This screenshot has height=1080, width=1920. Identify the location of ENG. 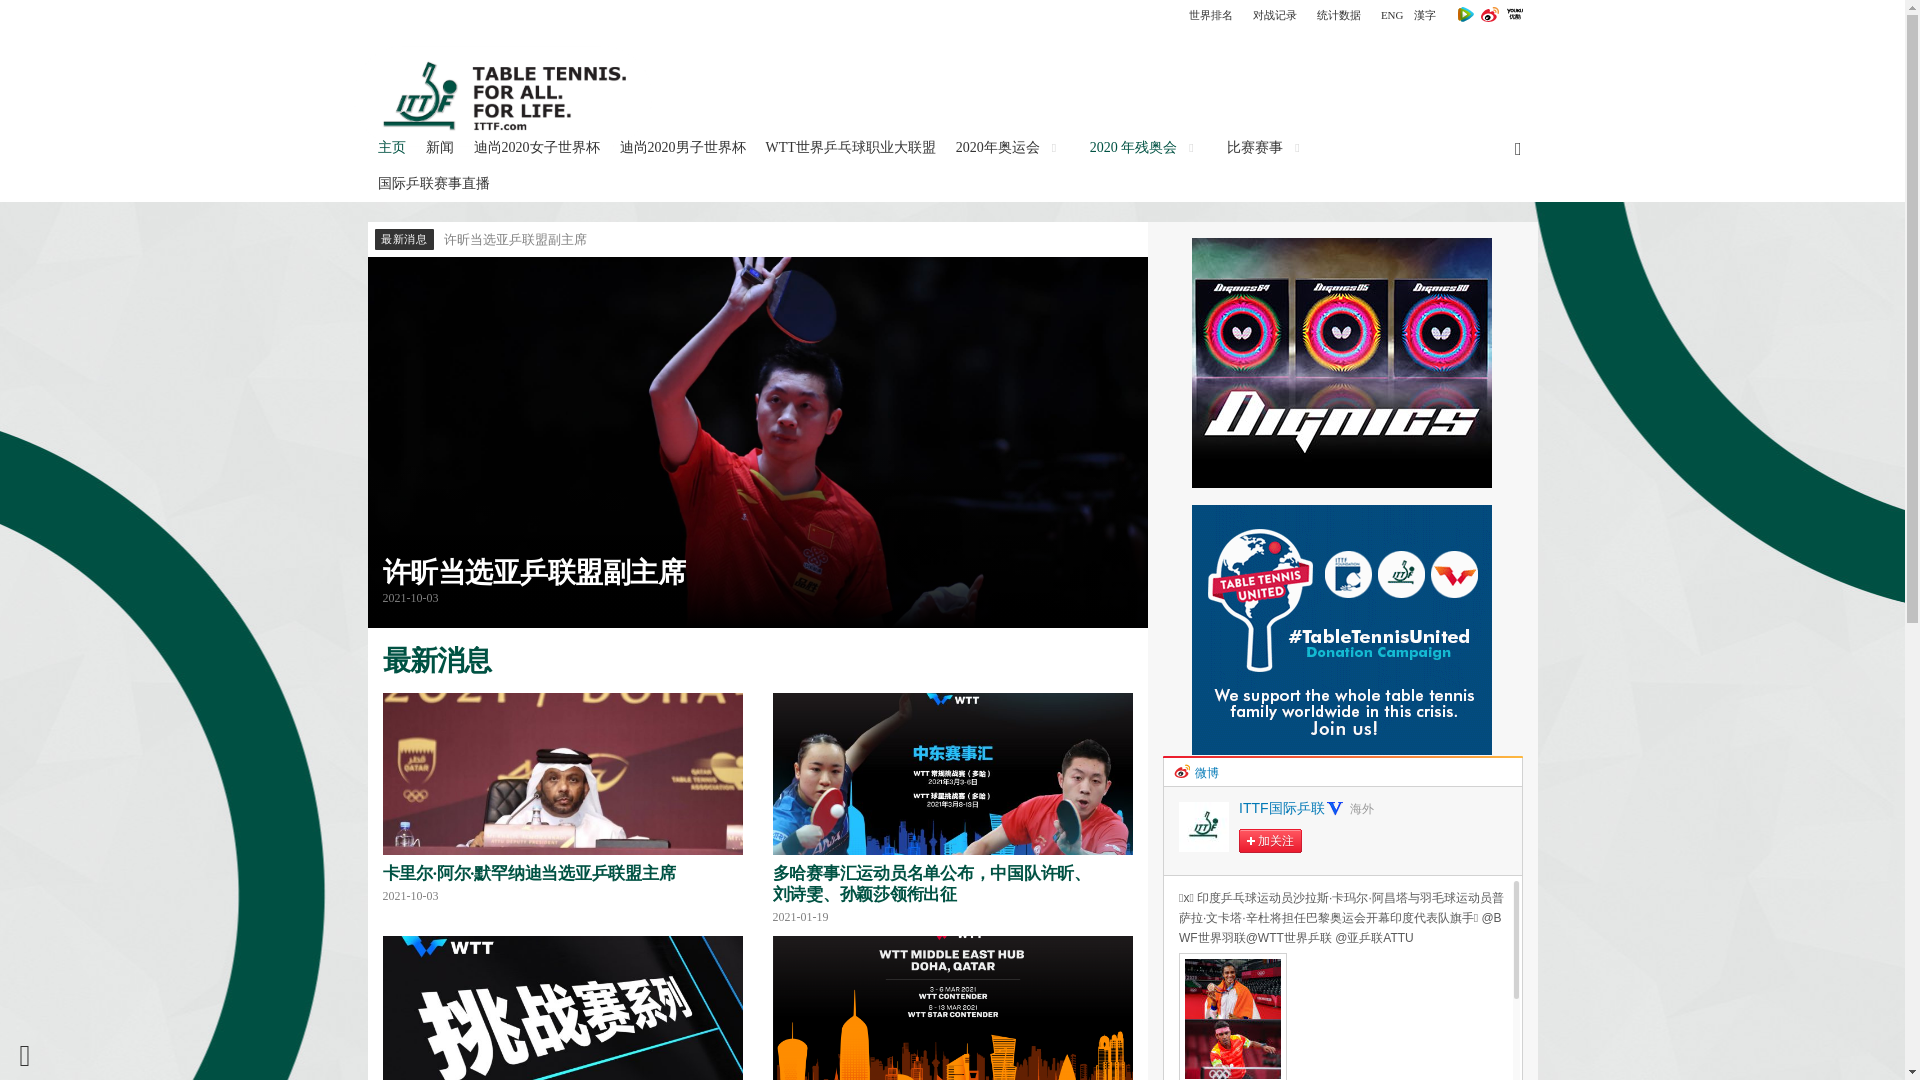
(1392, 14).